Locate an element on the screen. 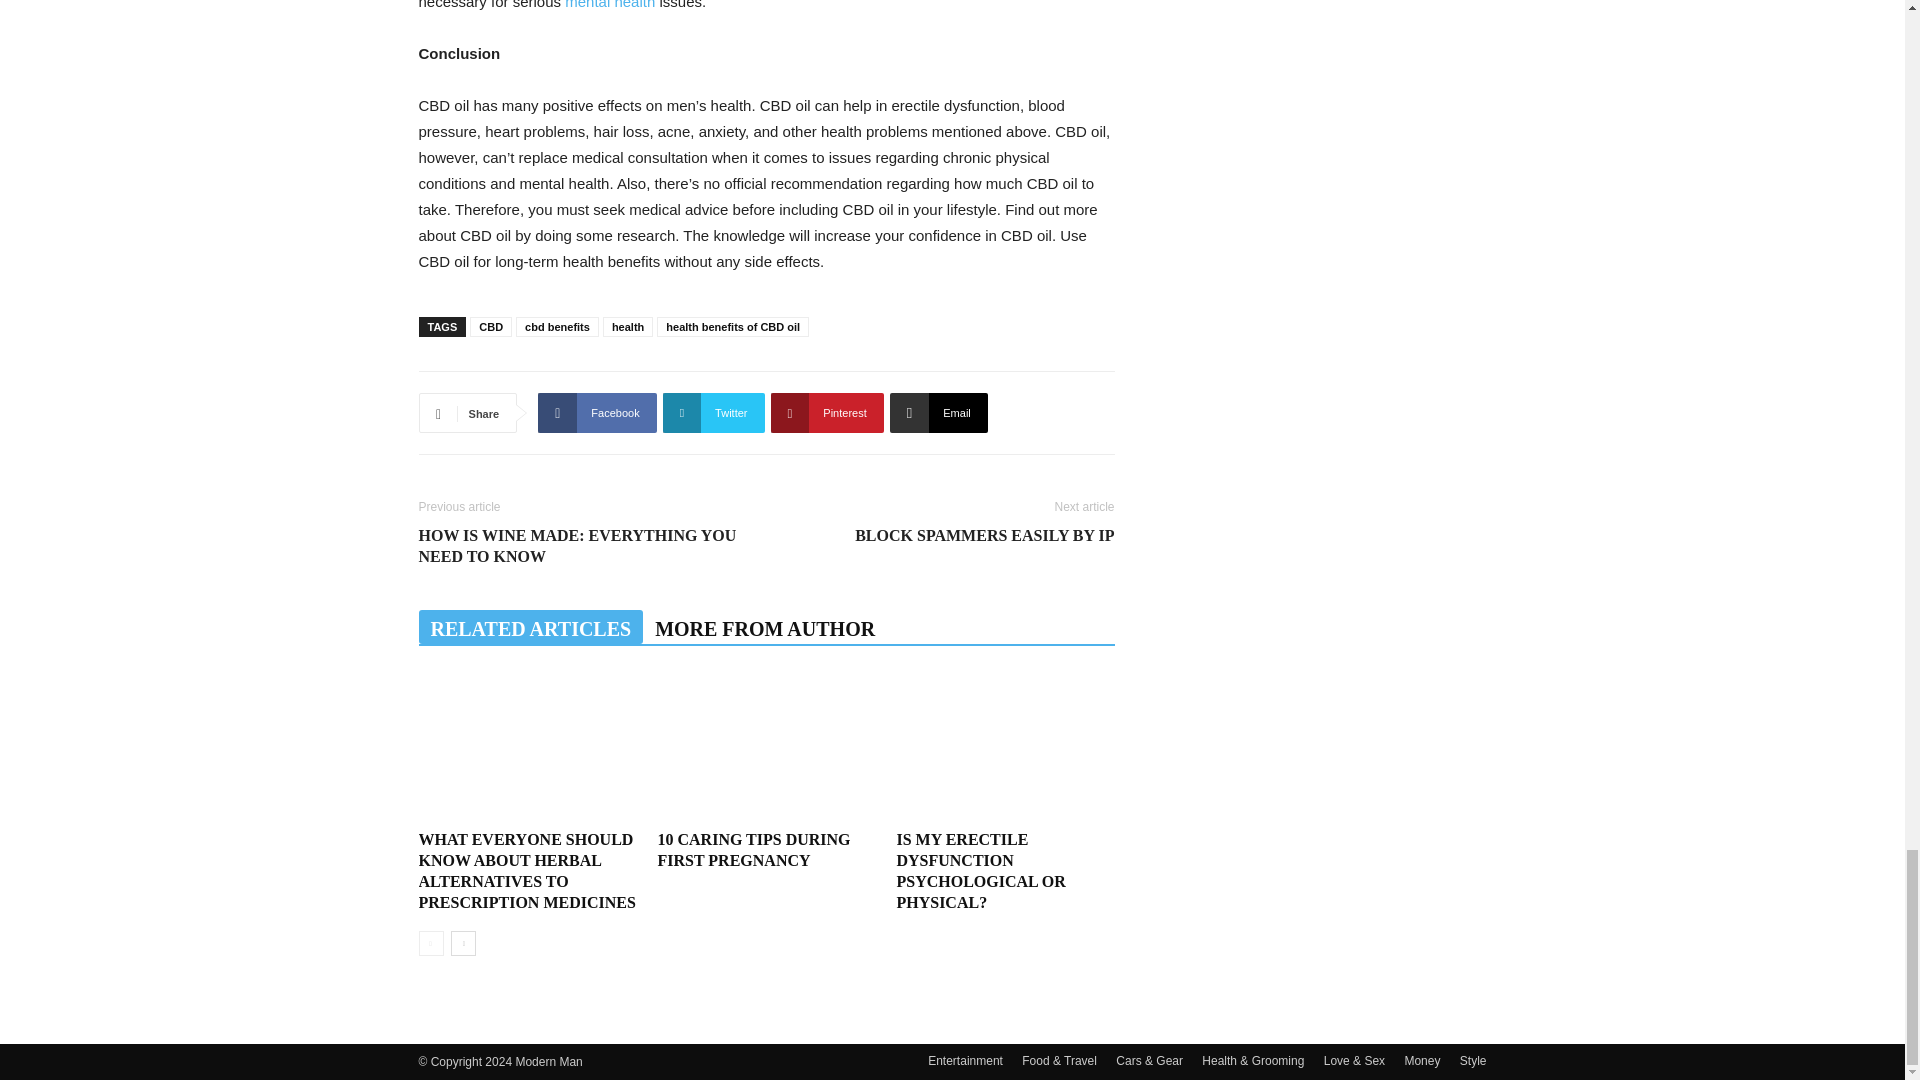 Image resolution: width=1920 pixels, height=1080 pixels. Is My Erectile Dysfunction Psychological or Physical? is located at coordinates (980, 870).